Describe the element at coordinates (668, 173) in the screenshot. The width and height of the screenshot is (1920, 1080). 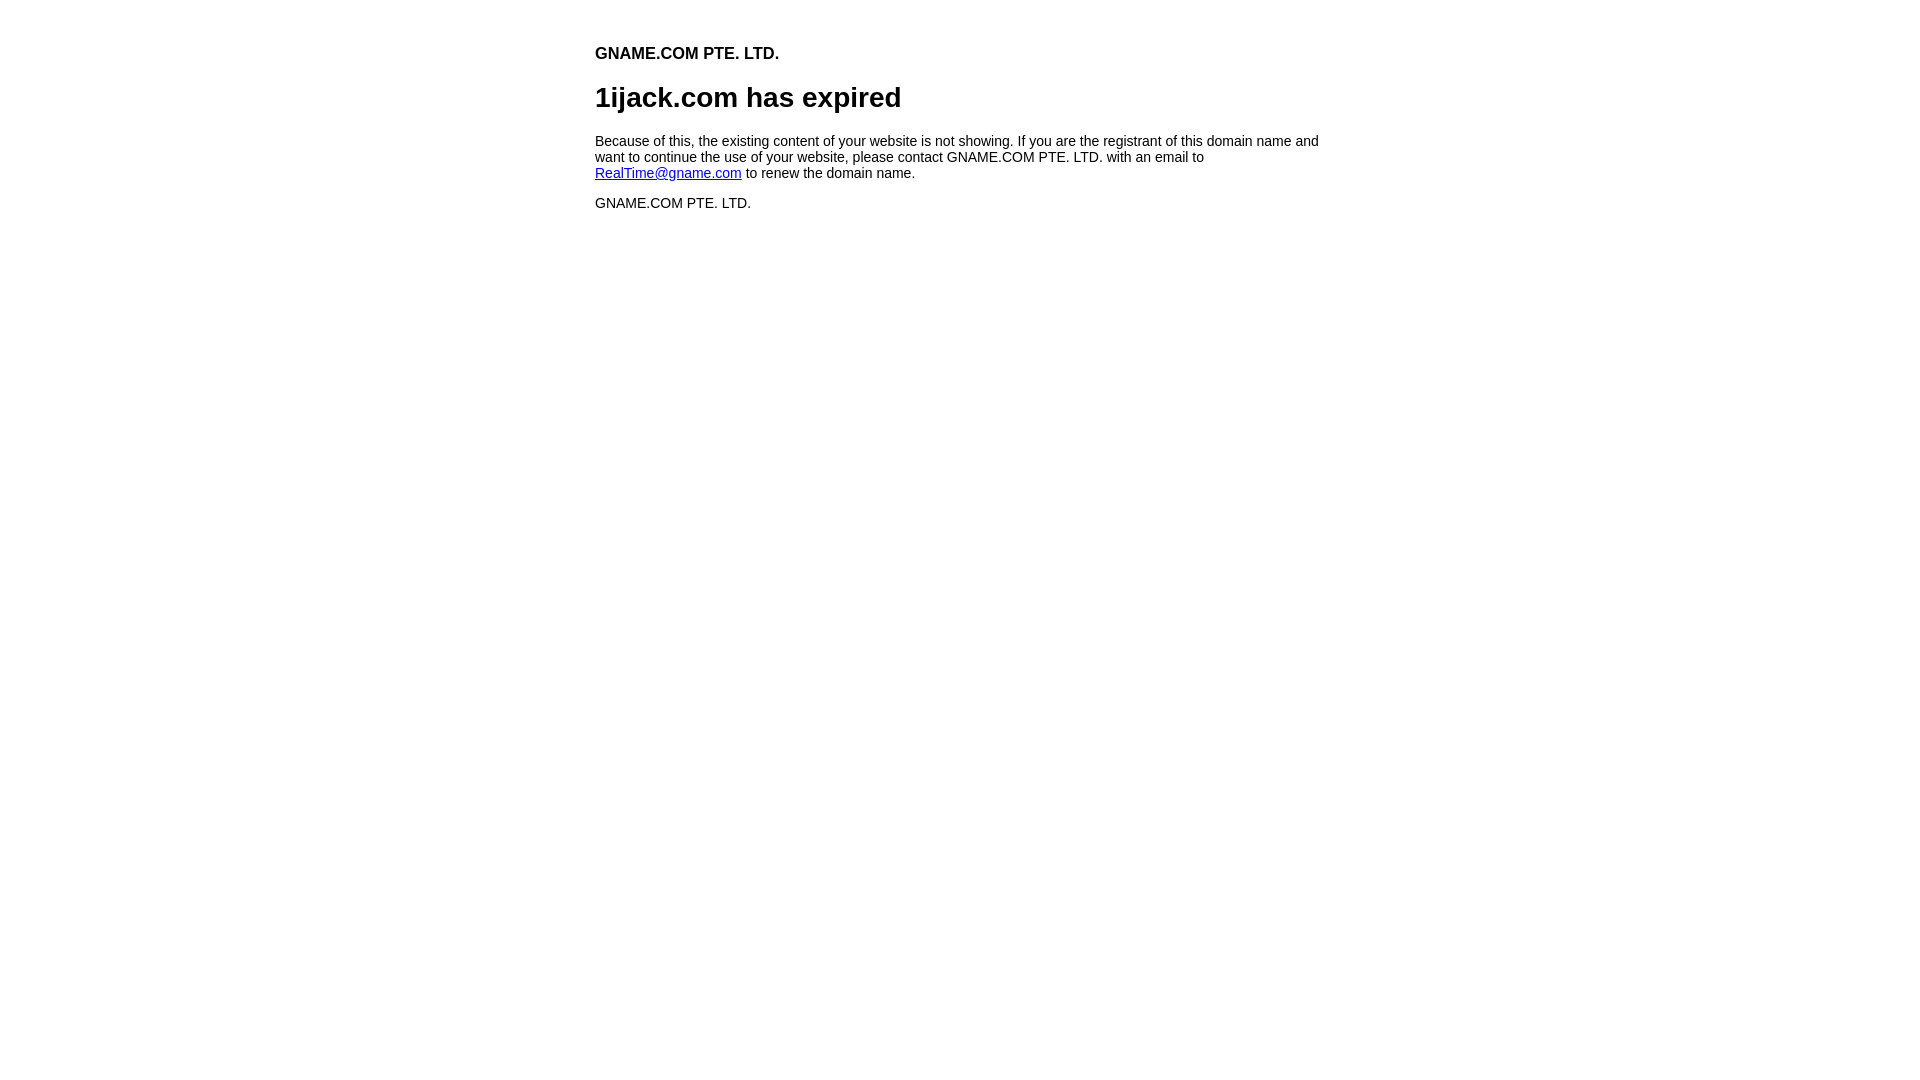
I see `RealTime@gname.com` at that location.